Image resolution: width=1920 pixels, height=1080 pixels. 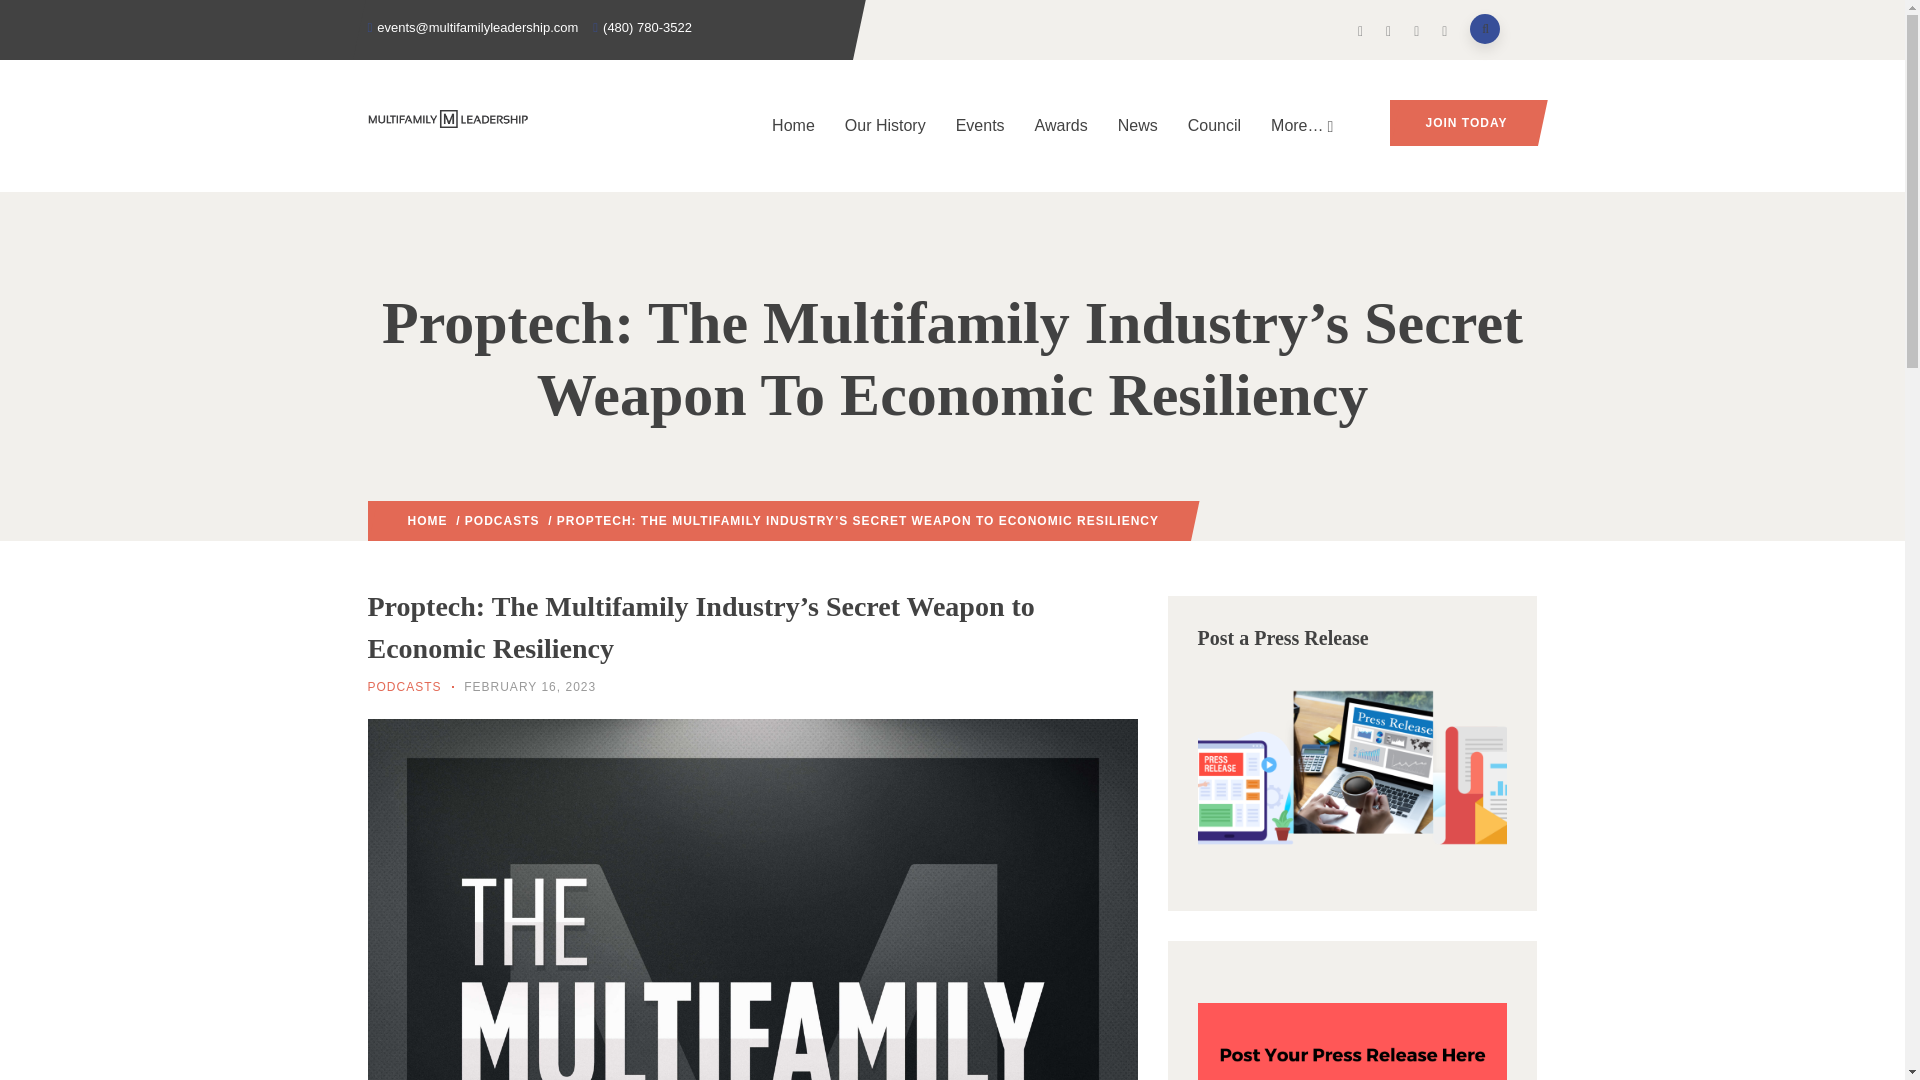 What do you see at coordinates (792, 126) in the screenshot?
I see `Home` at bounding box center [792, 126].